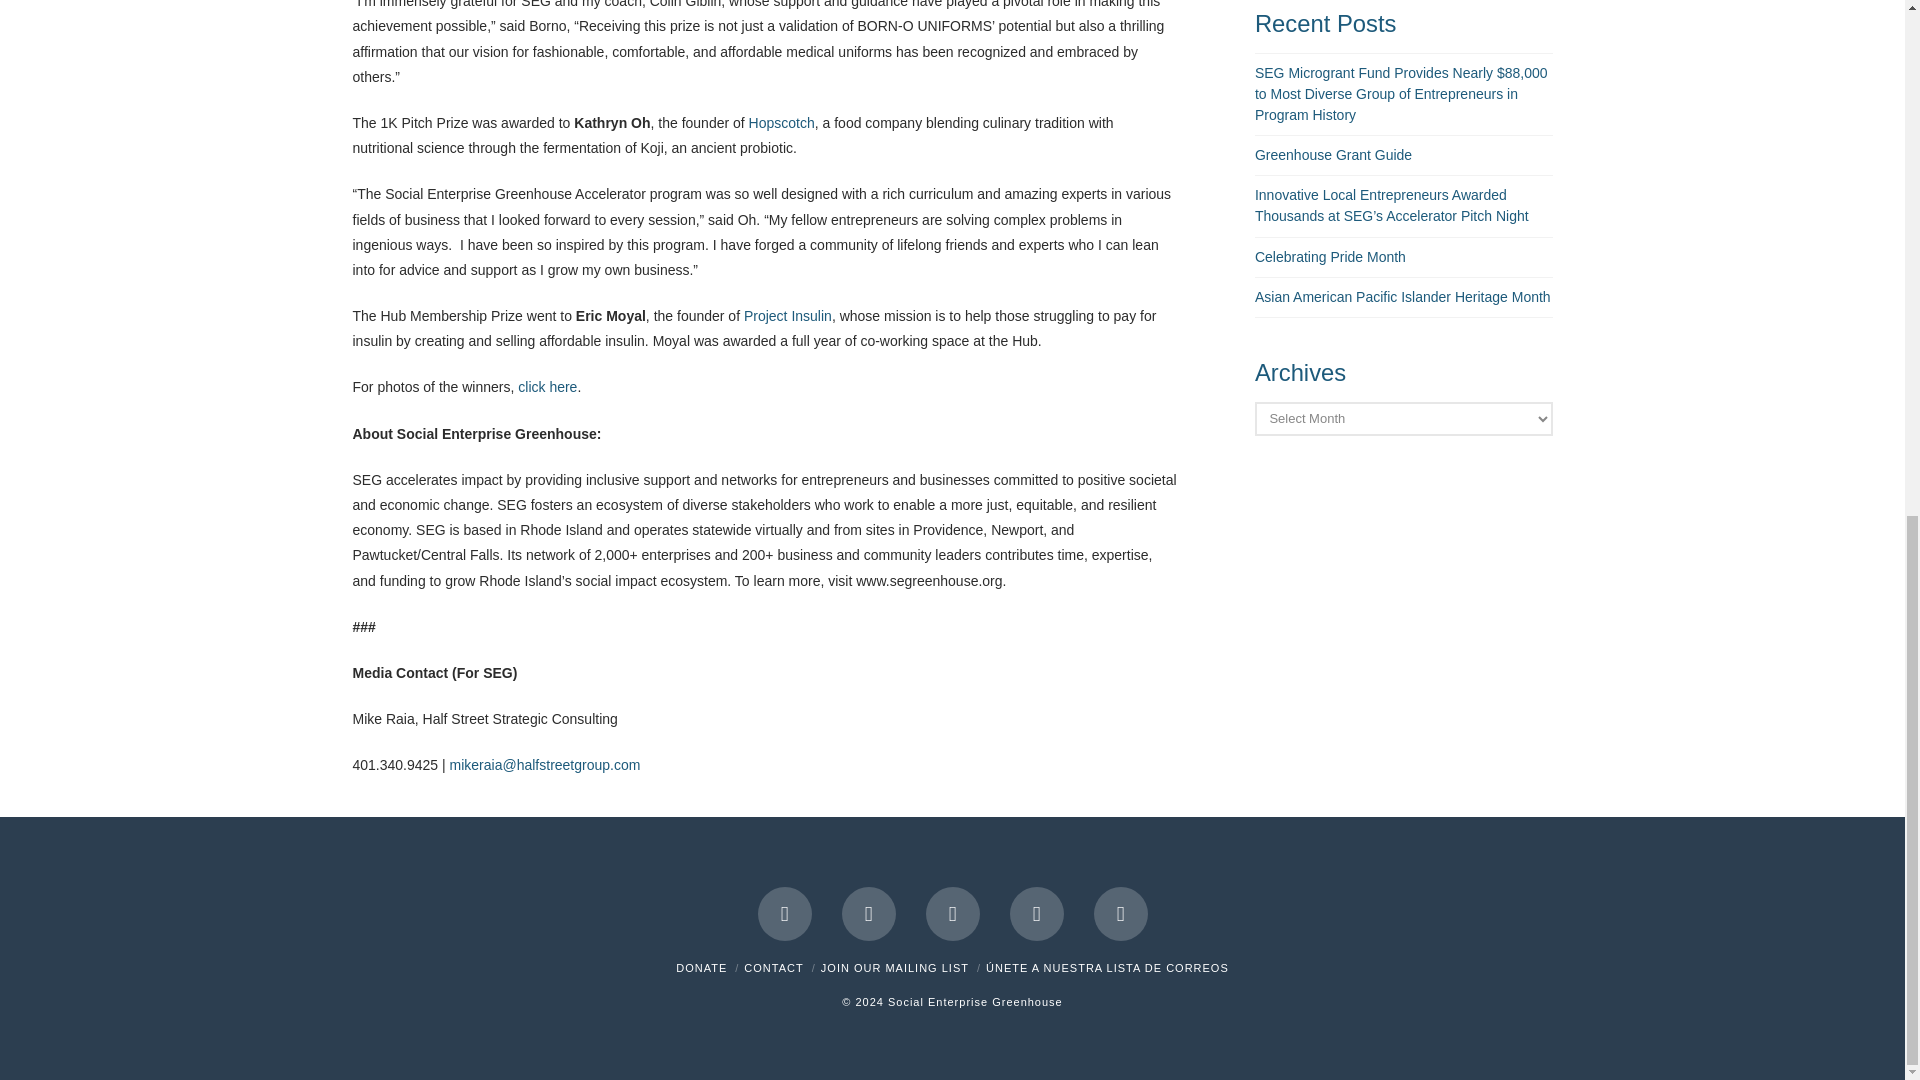 The width and height of the screenshot is (1920, 1080). I want to click on LinkedIn, so click(952, 913).